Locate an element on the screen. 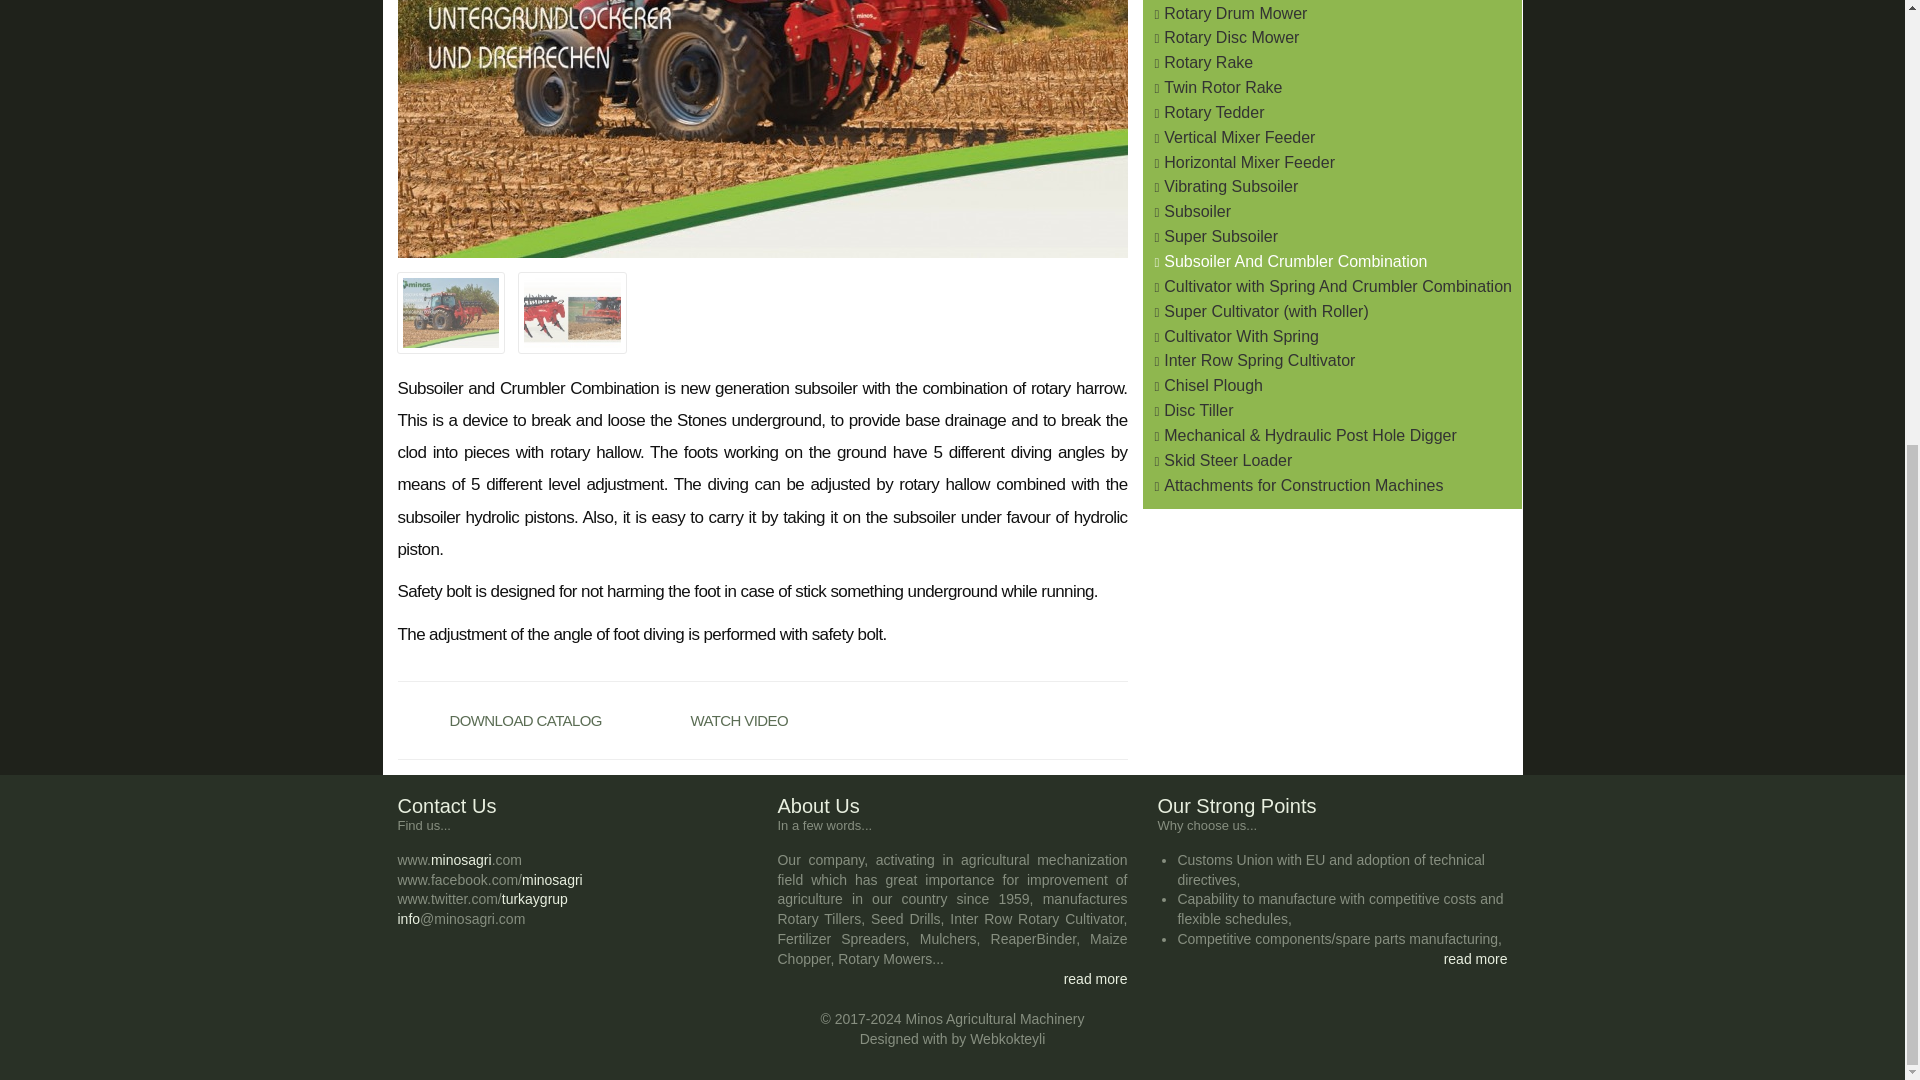 The width and height of the screenshot is (1920, 1080). WATCH VIDEO is located at coordinates (758, 720).